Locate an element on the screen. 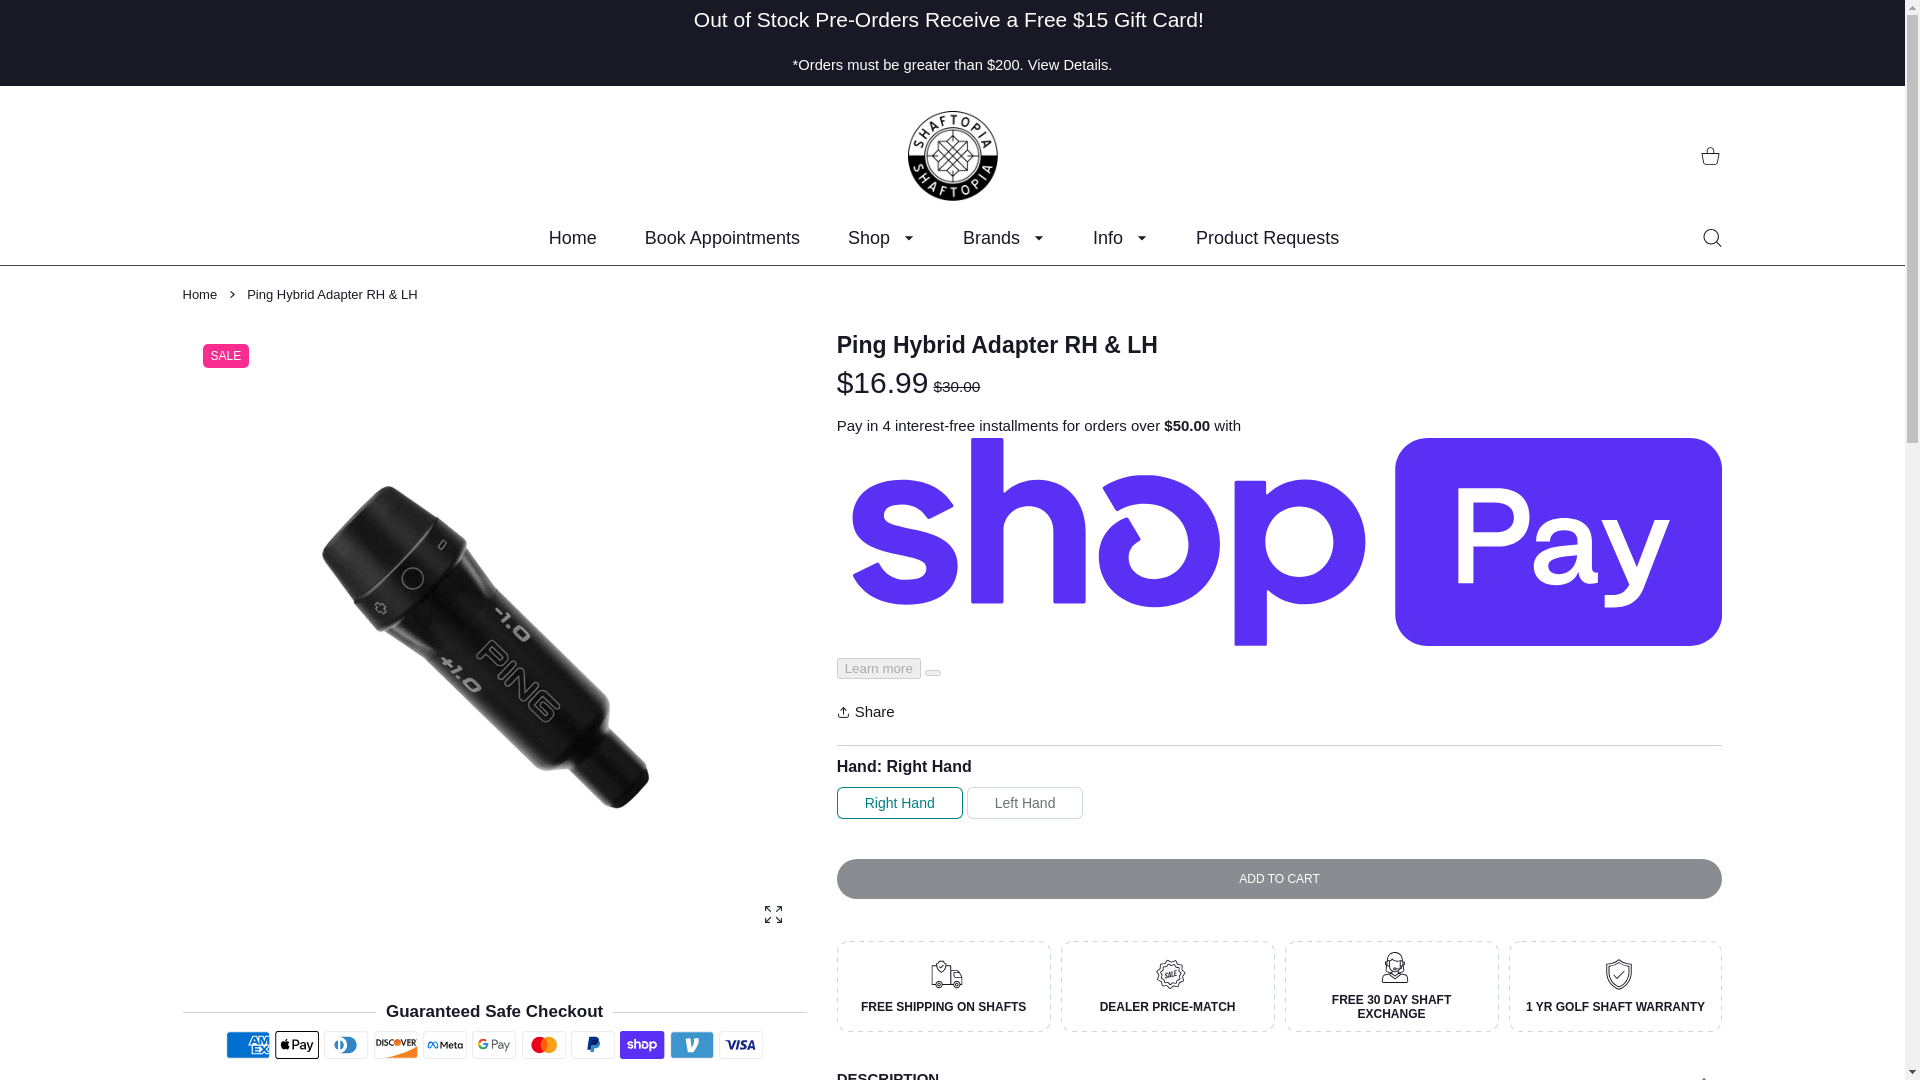 This screenshot has height=1080, width=1920. Product Requests is located at coordinates (1267, 238).